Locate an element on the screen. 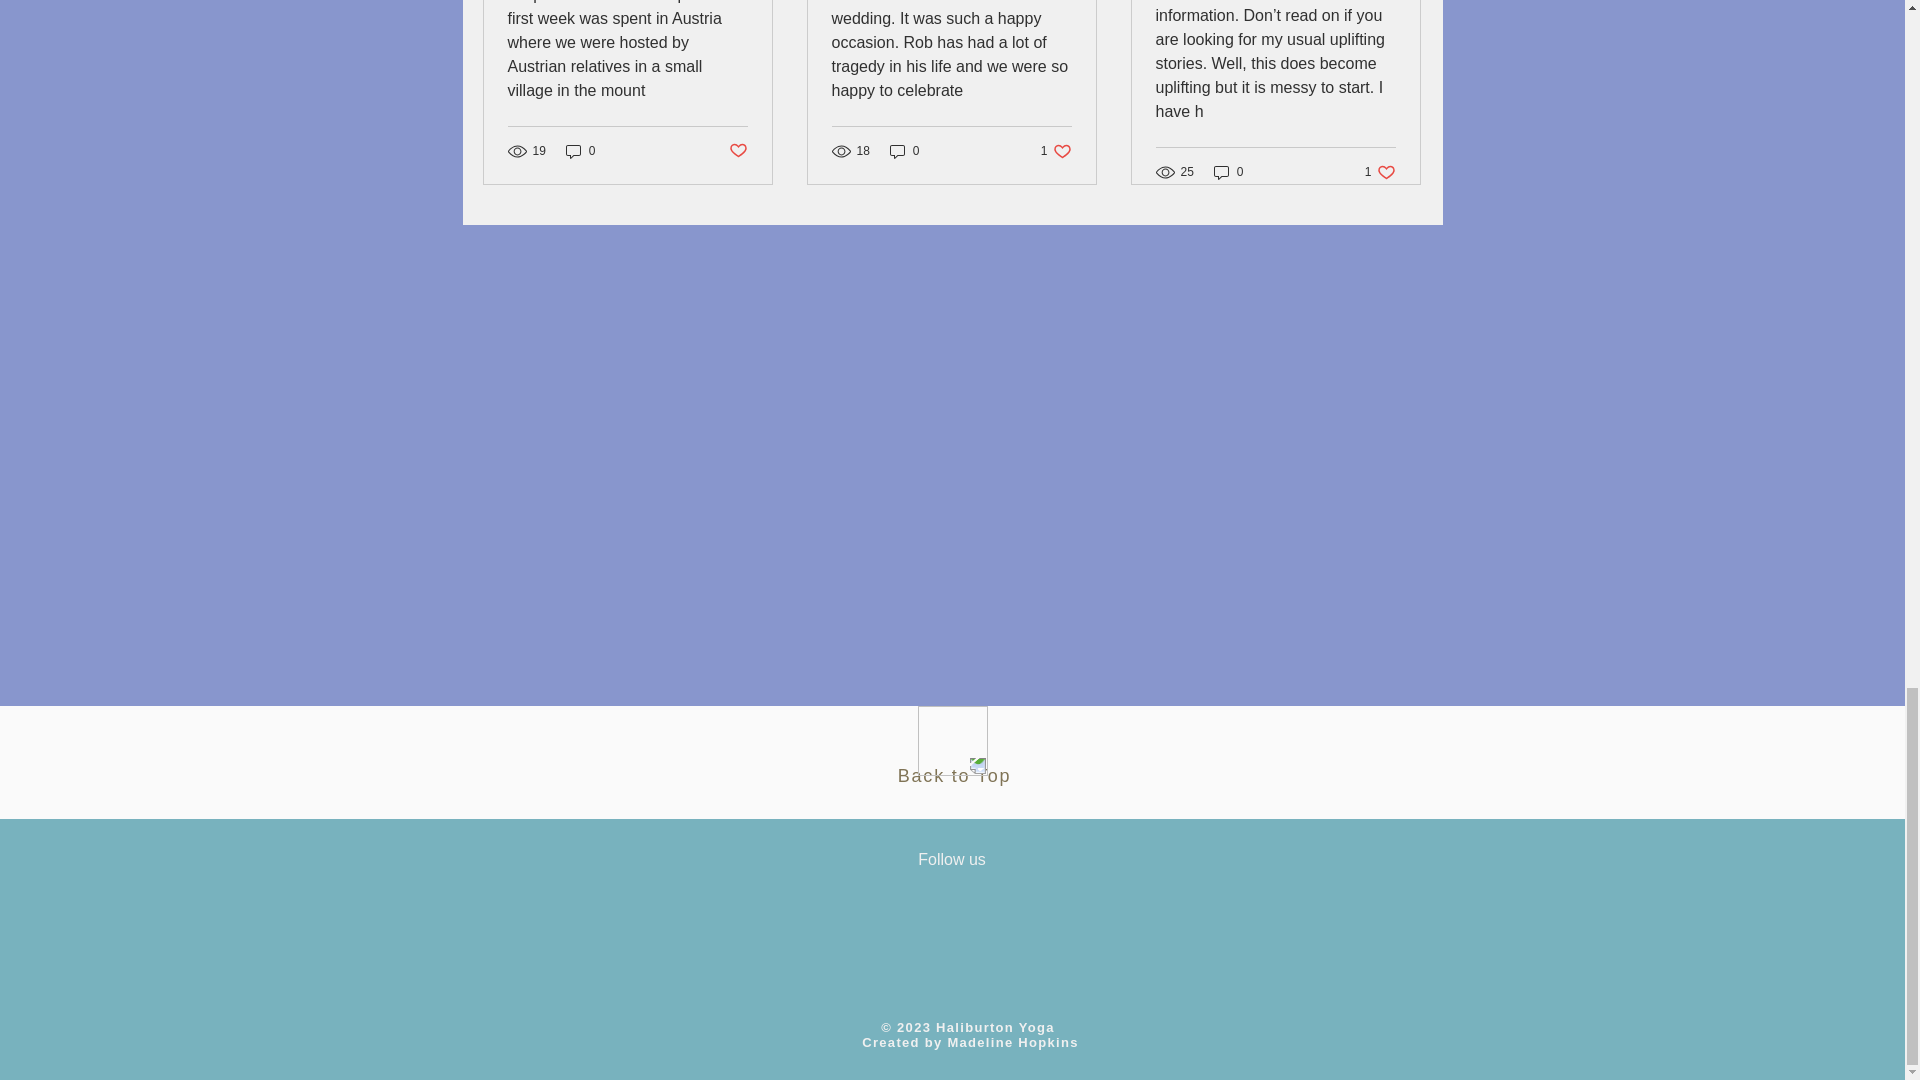  Post not marked as liked is located at coordinates (954, 776).